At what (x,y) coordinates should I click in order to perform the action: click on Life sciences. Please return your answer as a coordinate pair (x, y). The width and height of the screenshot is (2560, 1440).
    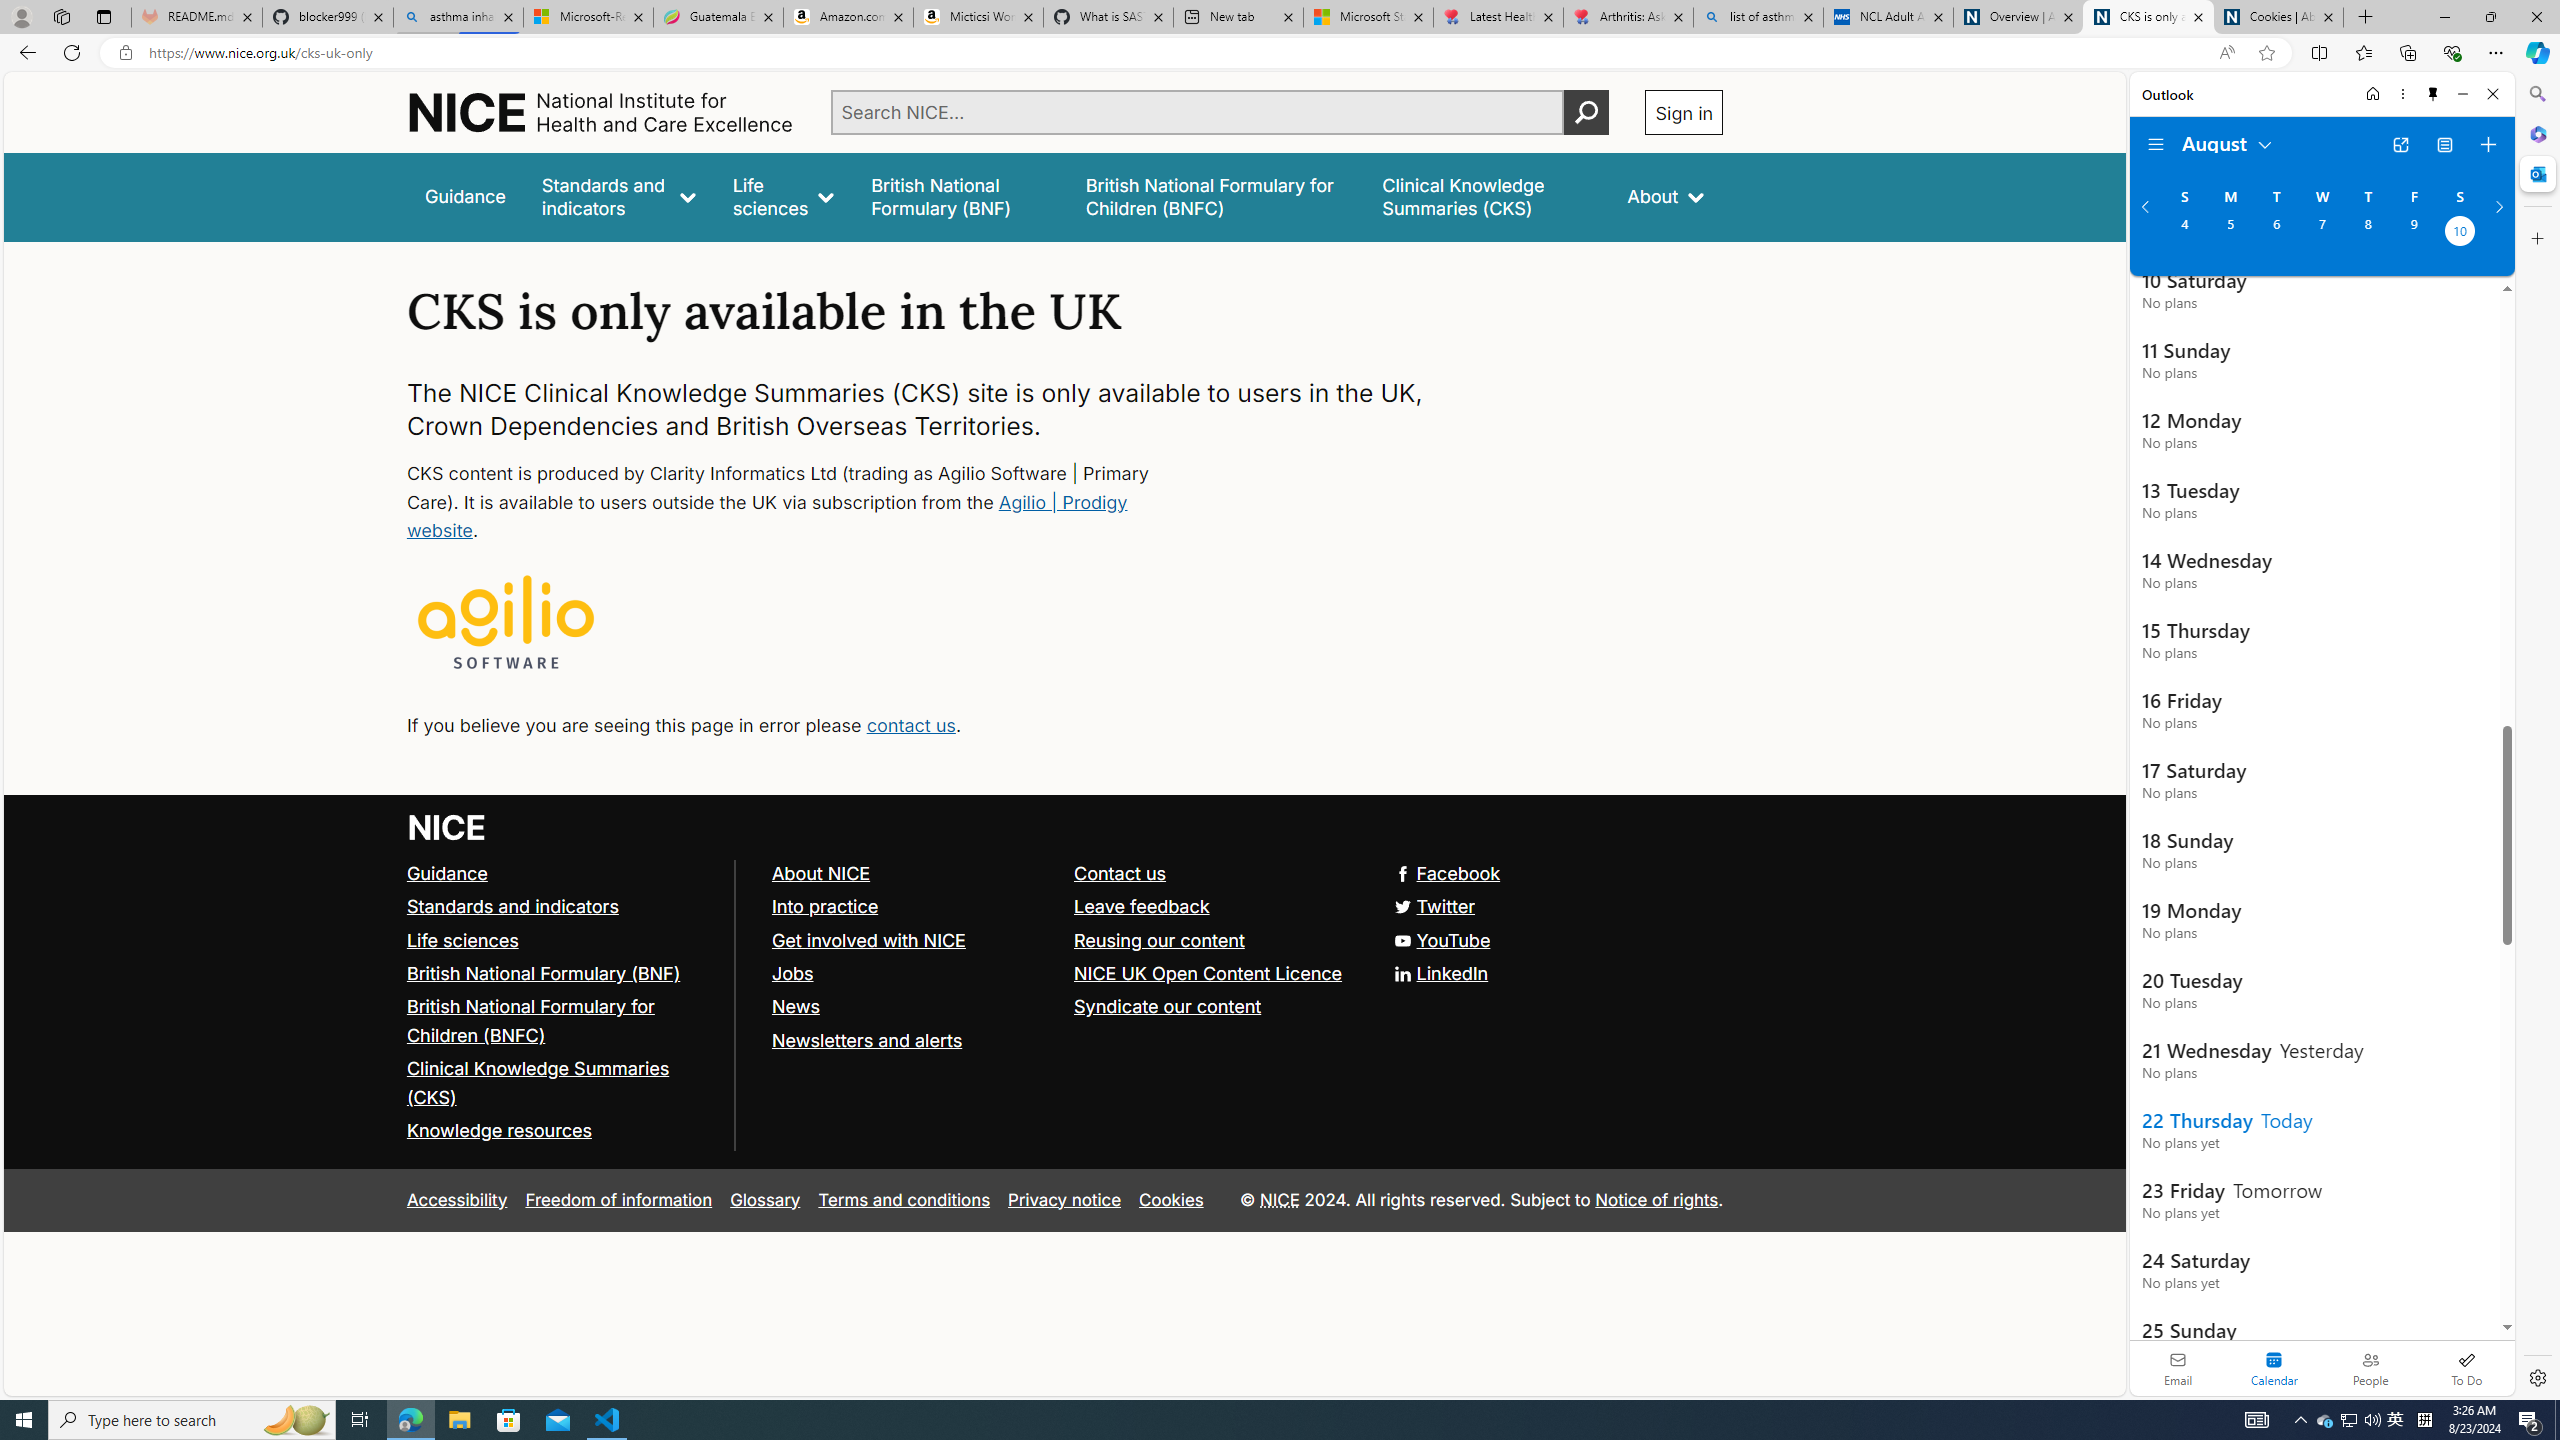
    Looking at the image, I should click on (463, 939).